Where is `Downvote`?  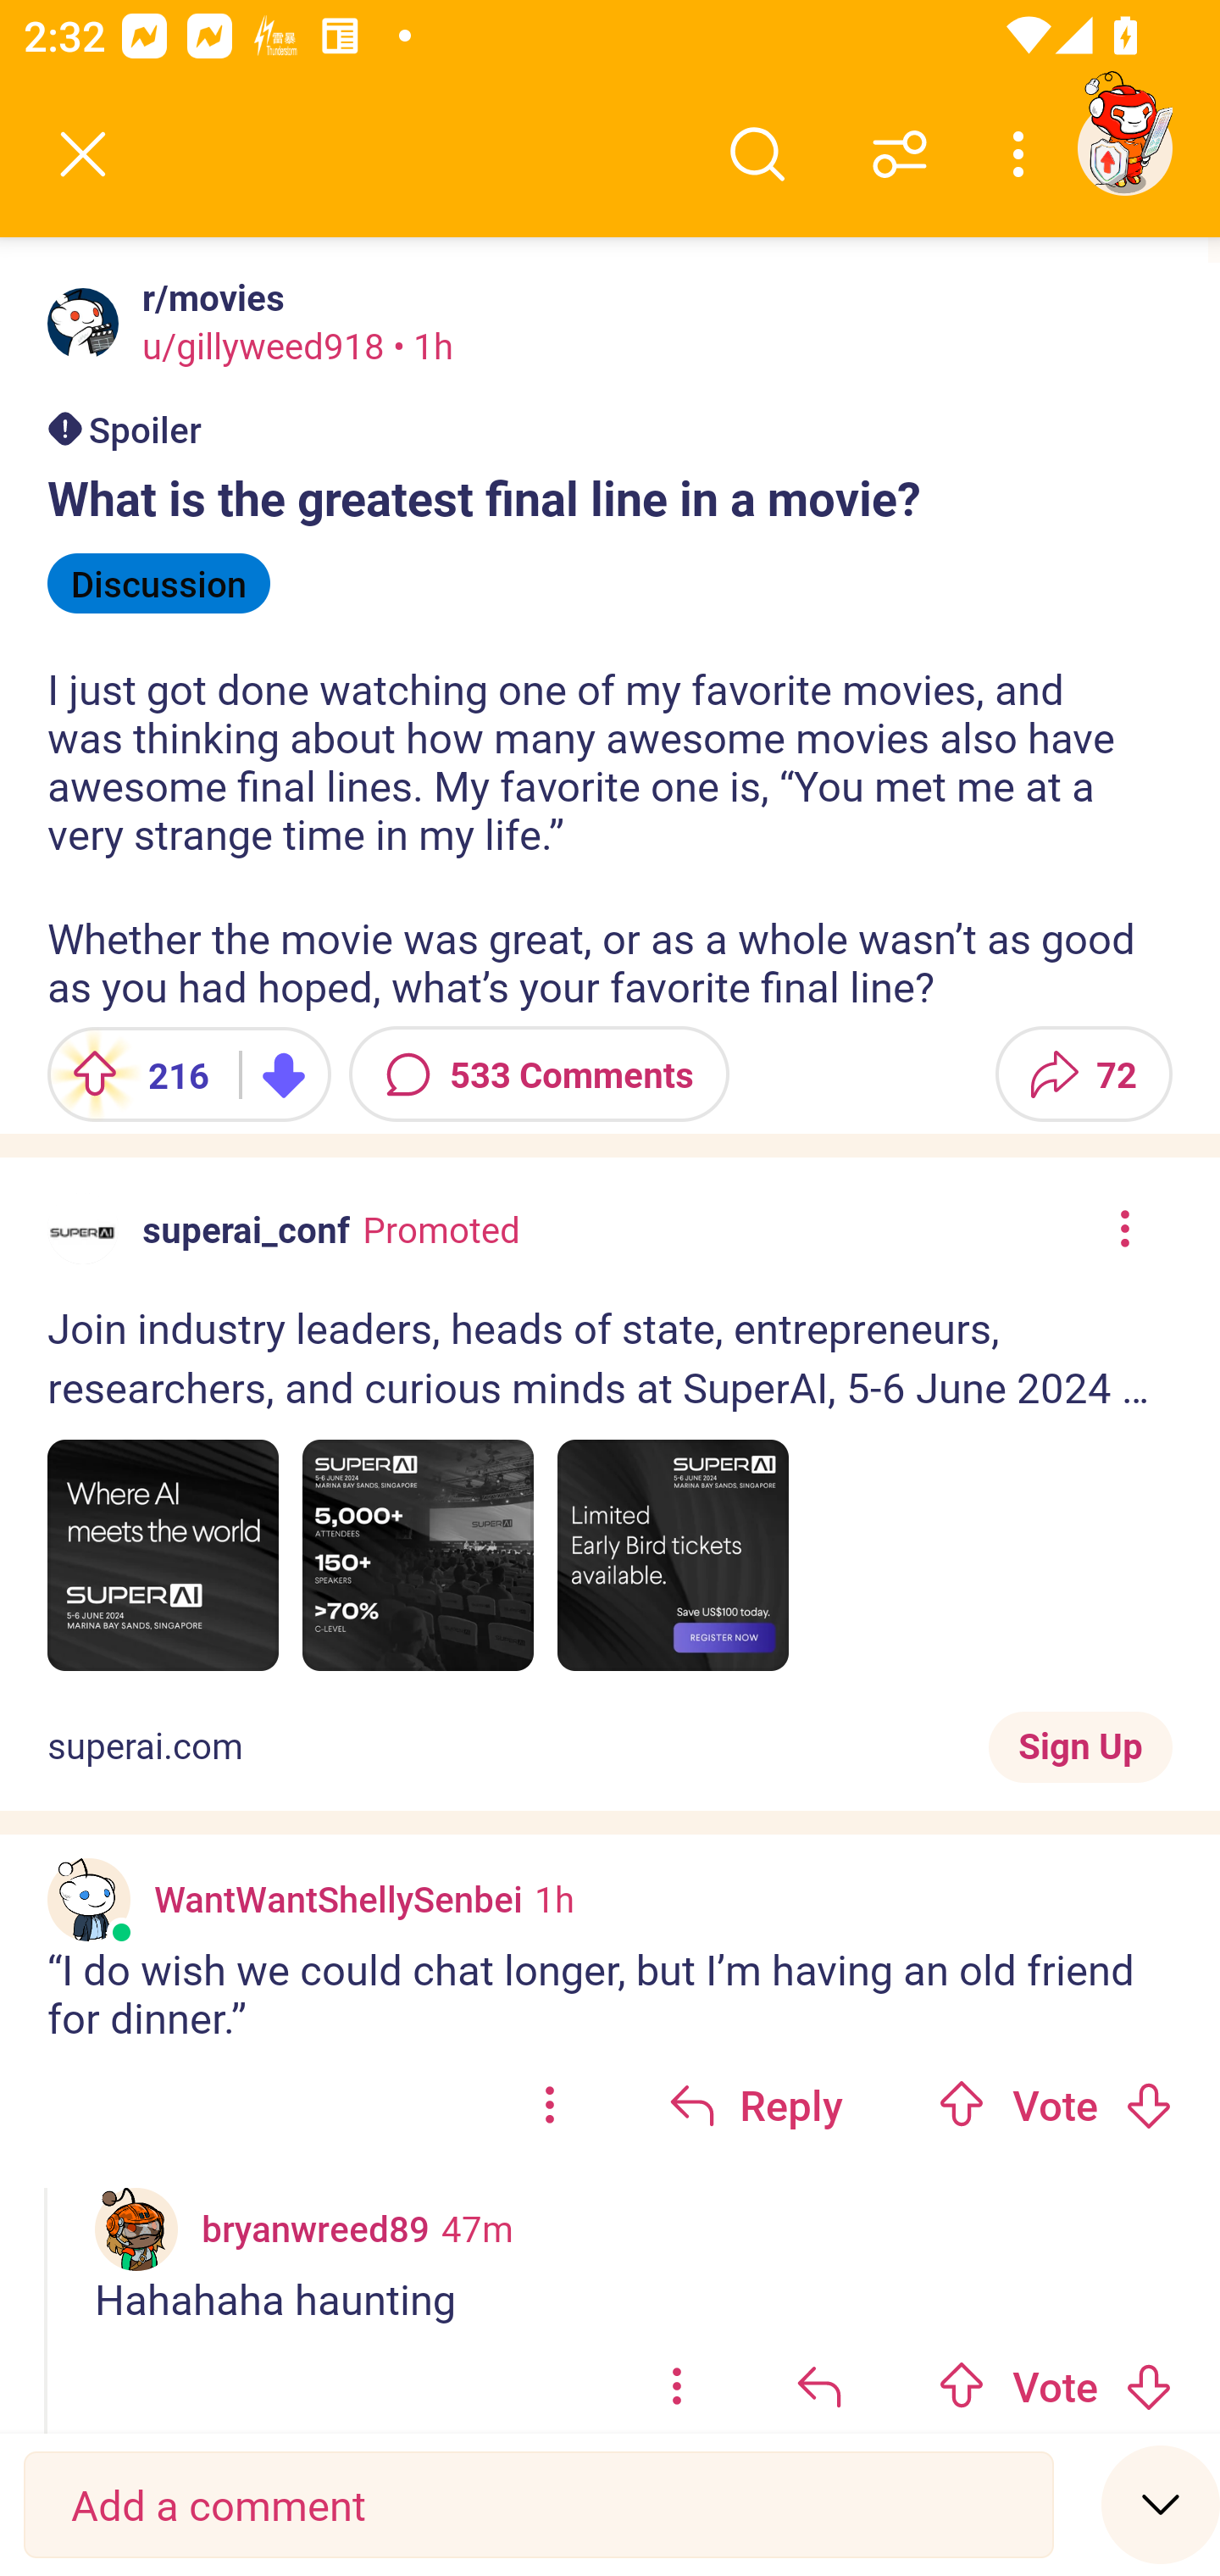
Downvote is located at coordinates (1148, 2386).